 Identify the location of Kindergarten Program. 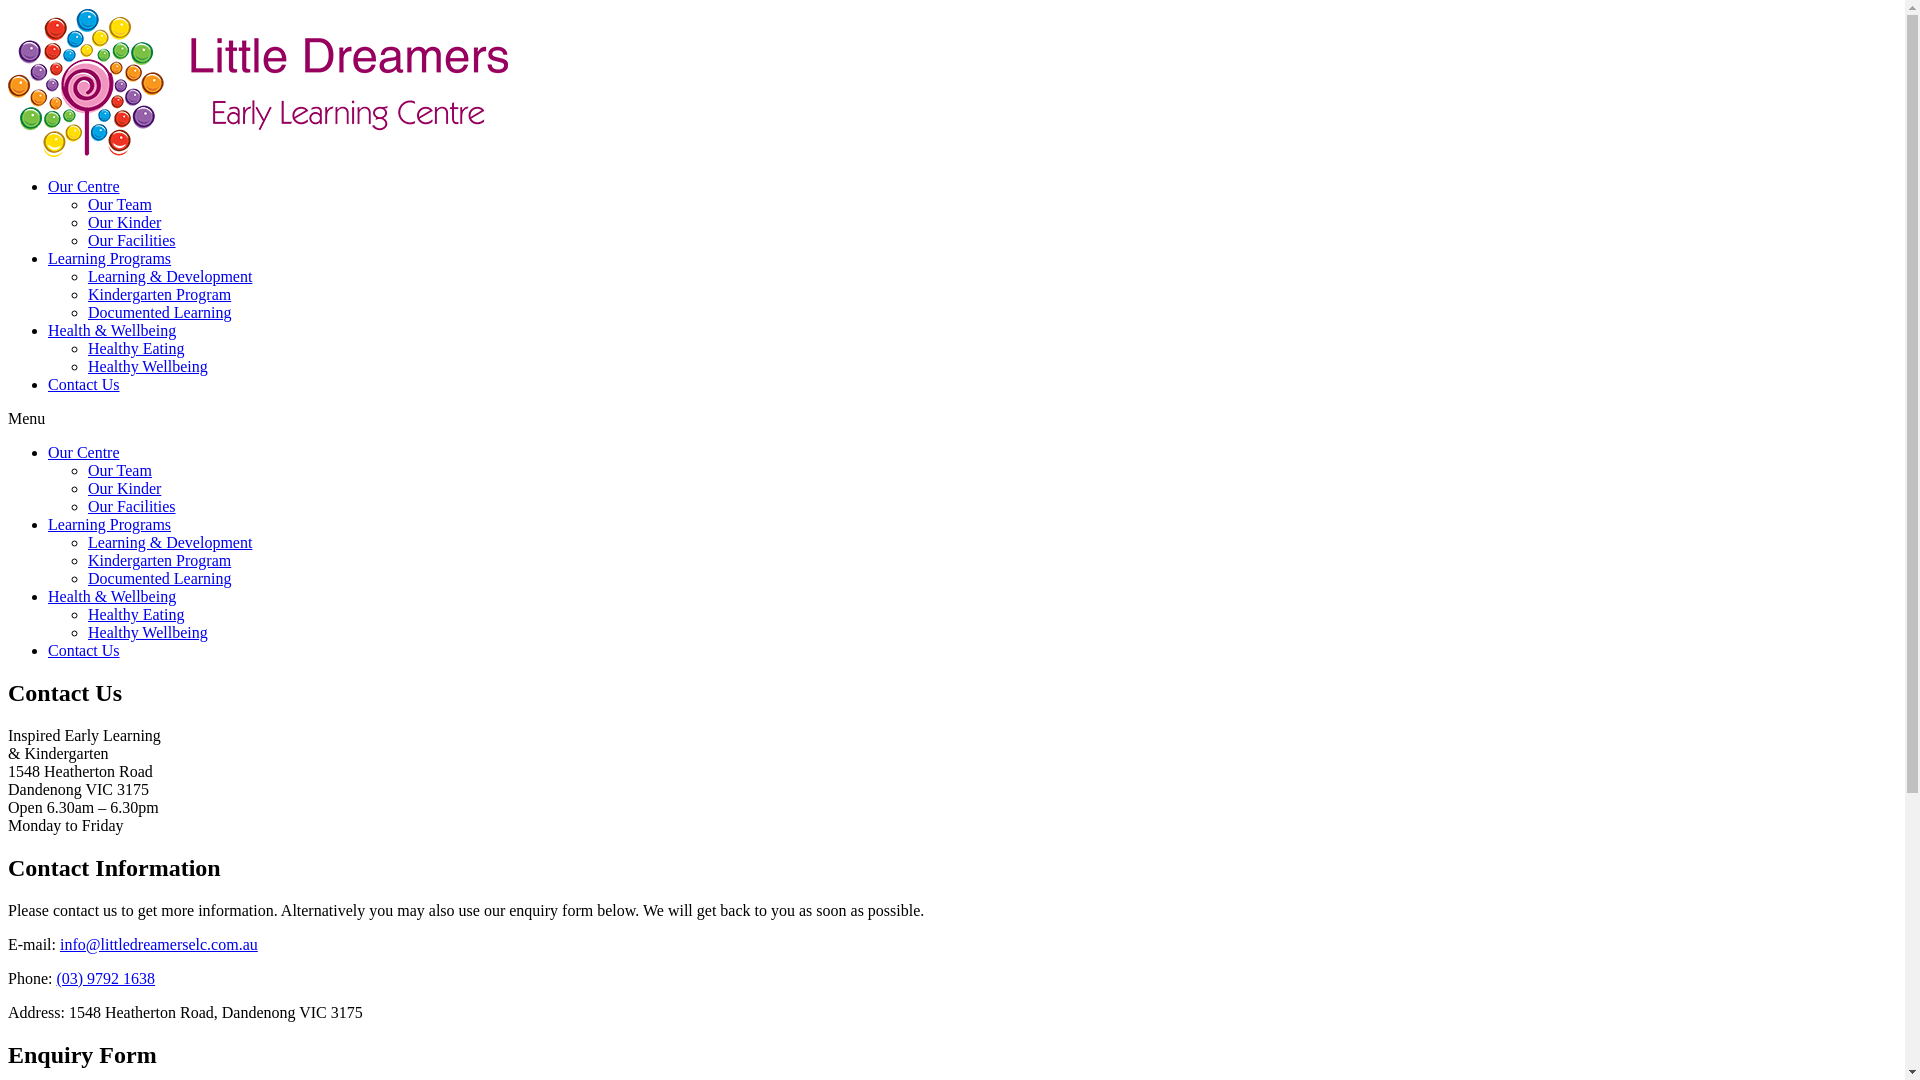
(160, 560).